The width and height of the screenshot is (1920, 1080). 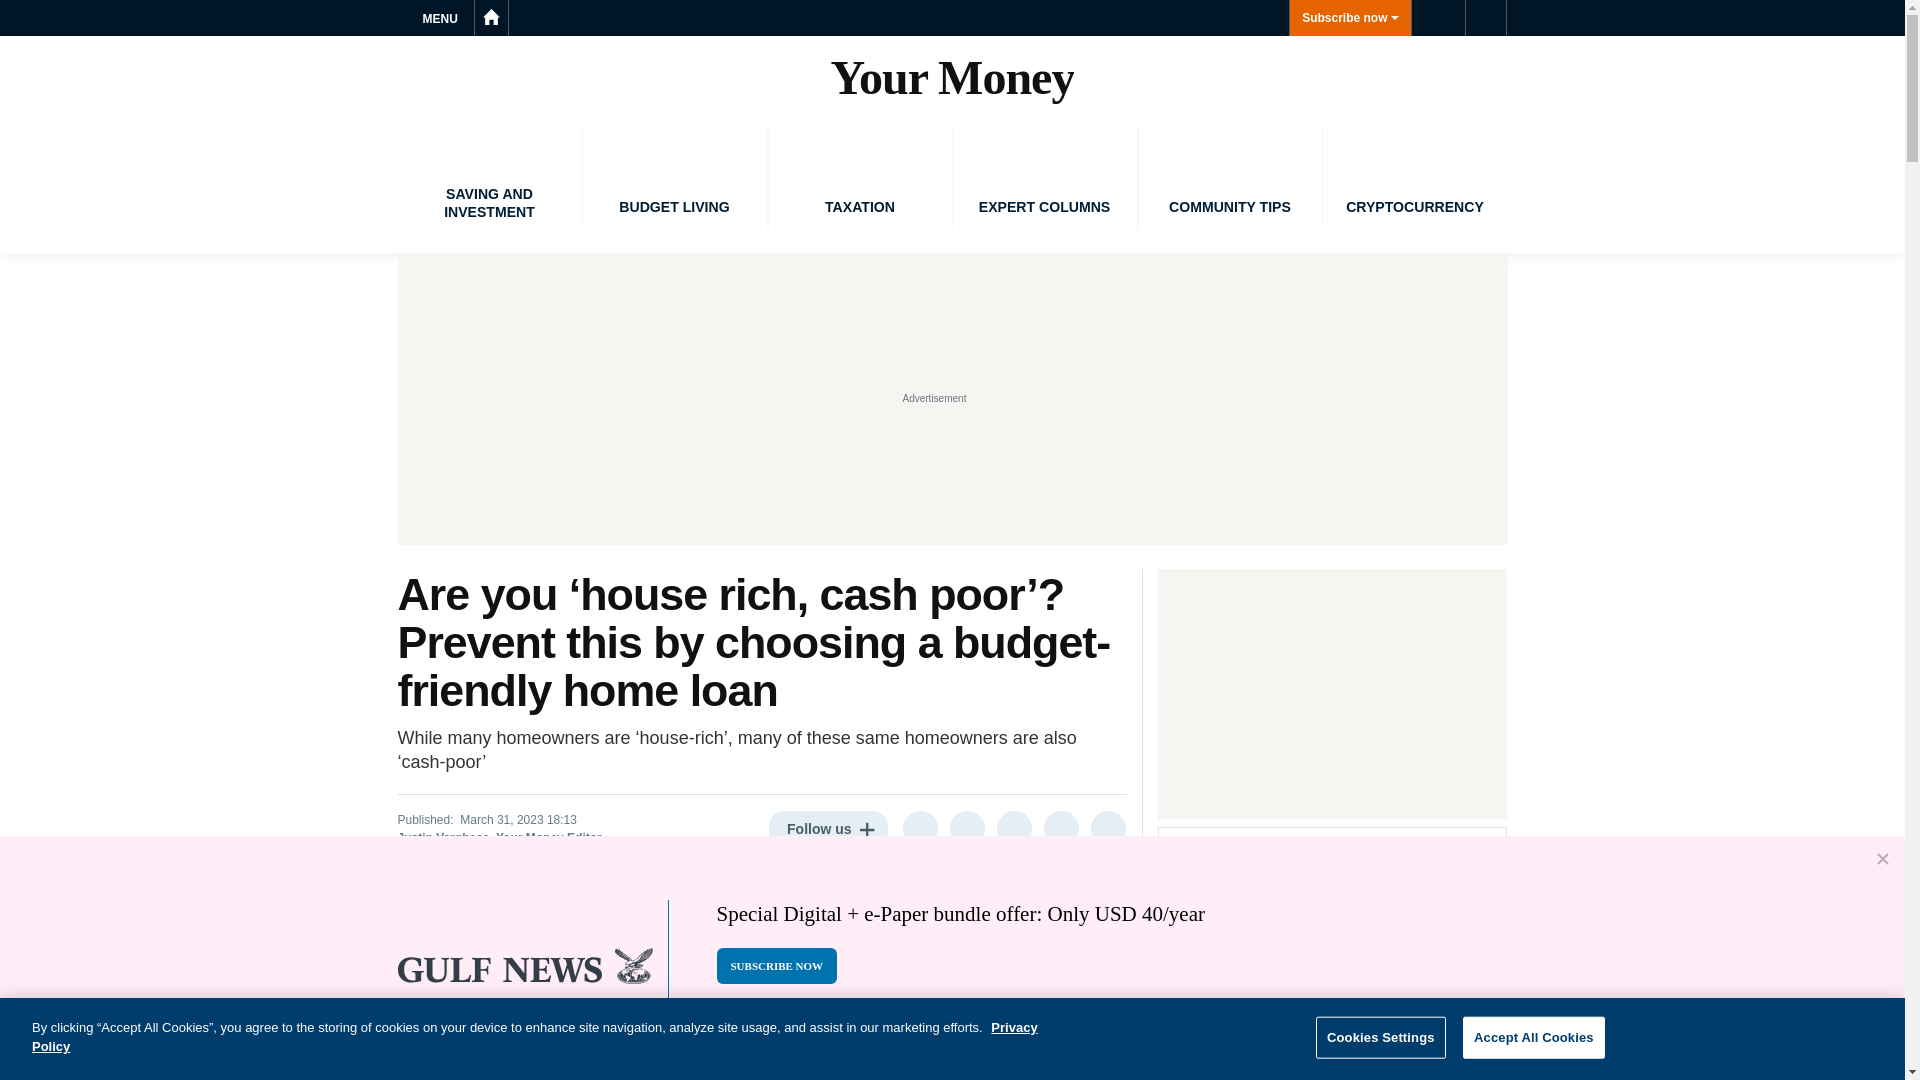 What do you see at coordinates (1350, 18) in the screenshot?
I see `Subscribe now` at bounding box center [1350, 18].